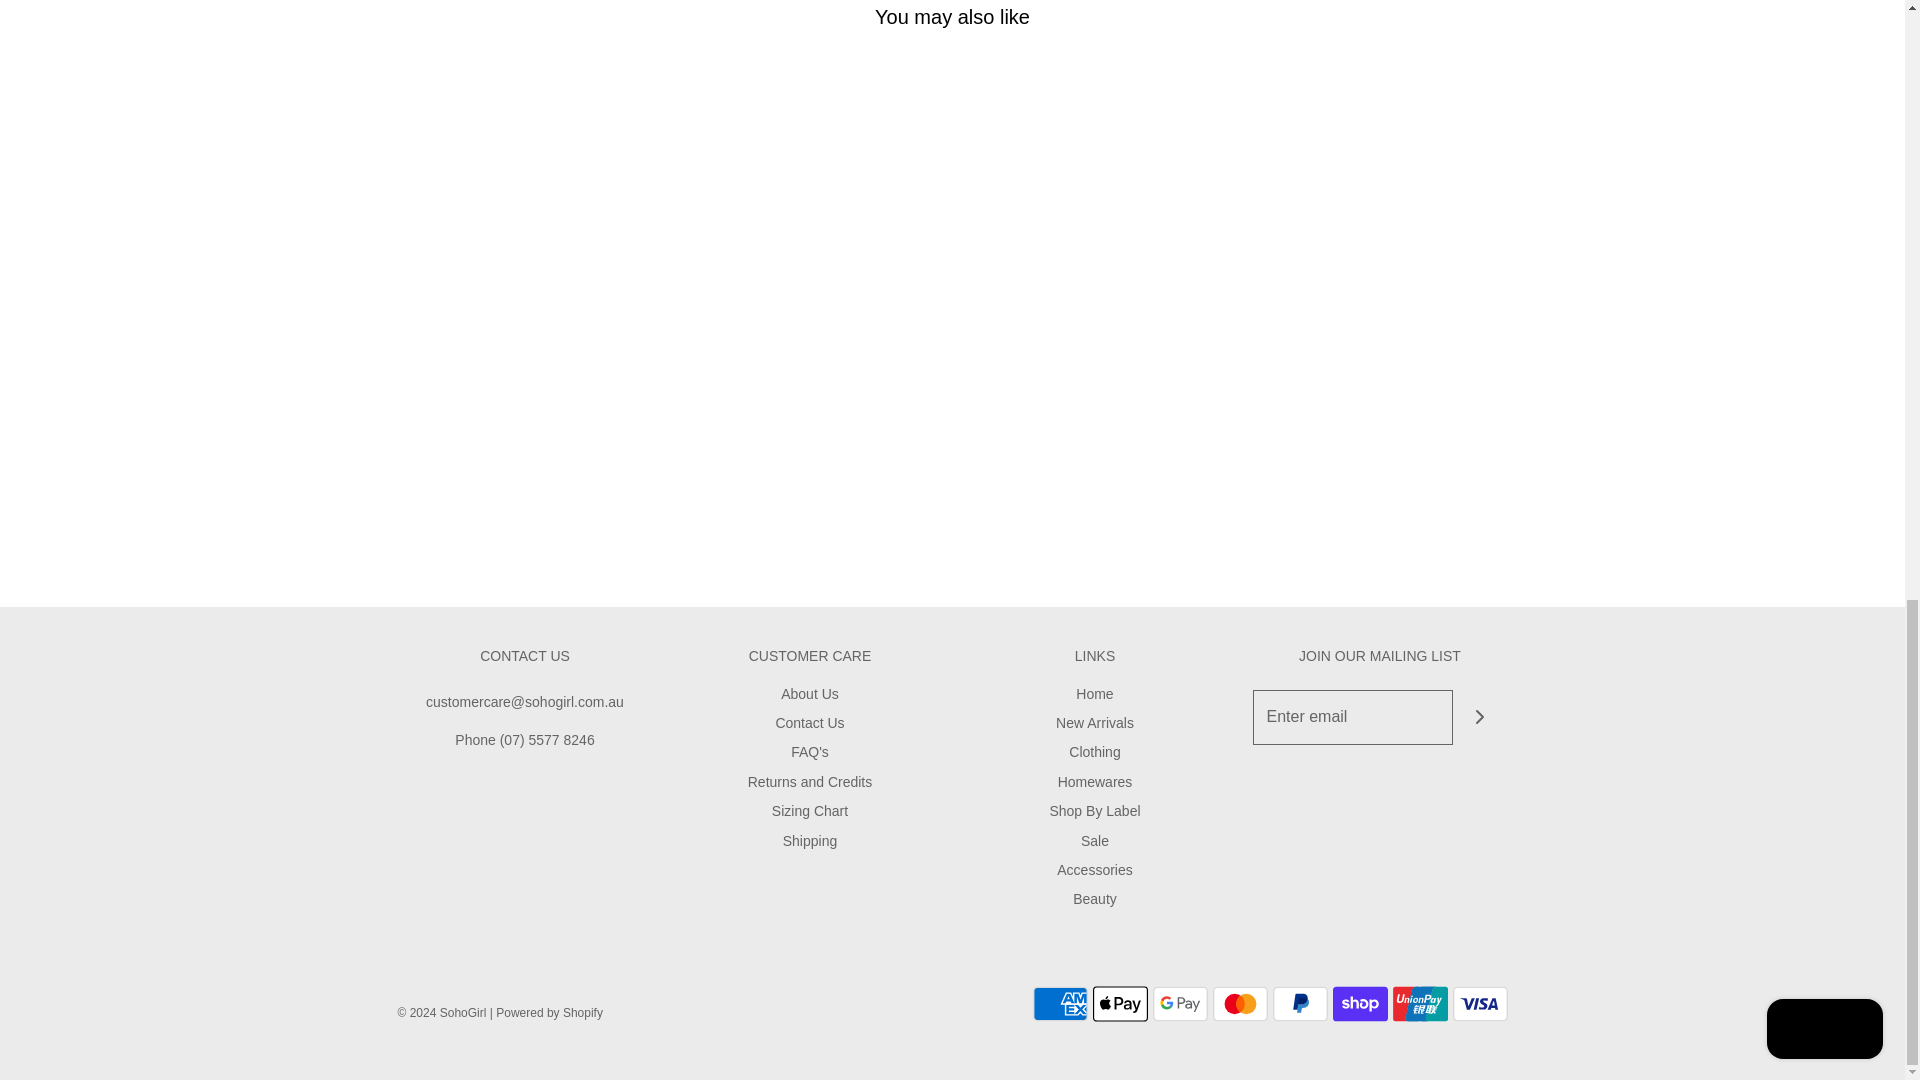  Describe the element at coordinates (1298, 1003) in the screenshot. I see `PayPal` at that location.